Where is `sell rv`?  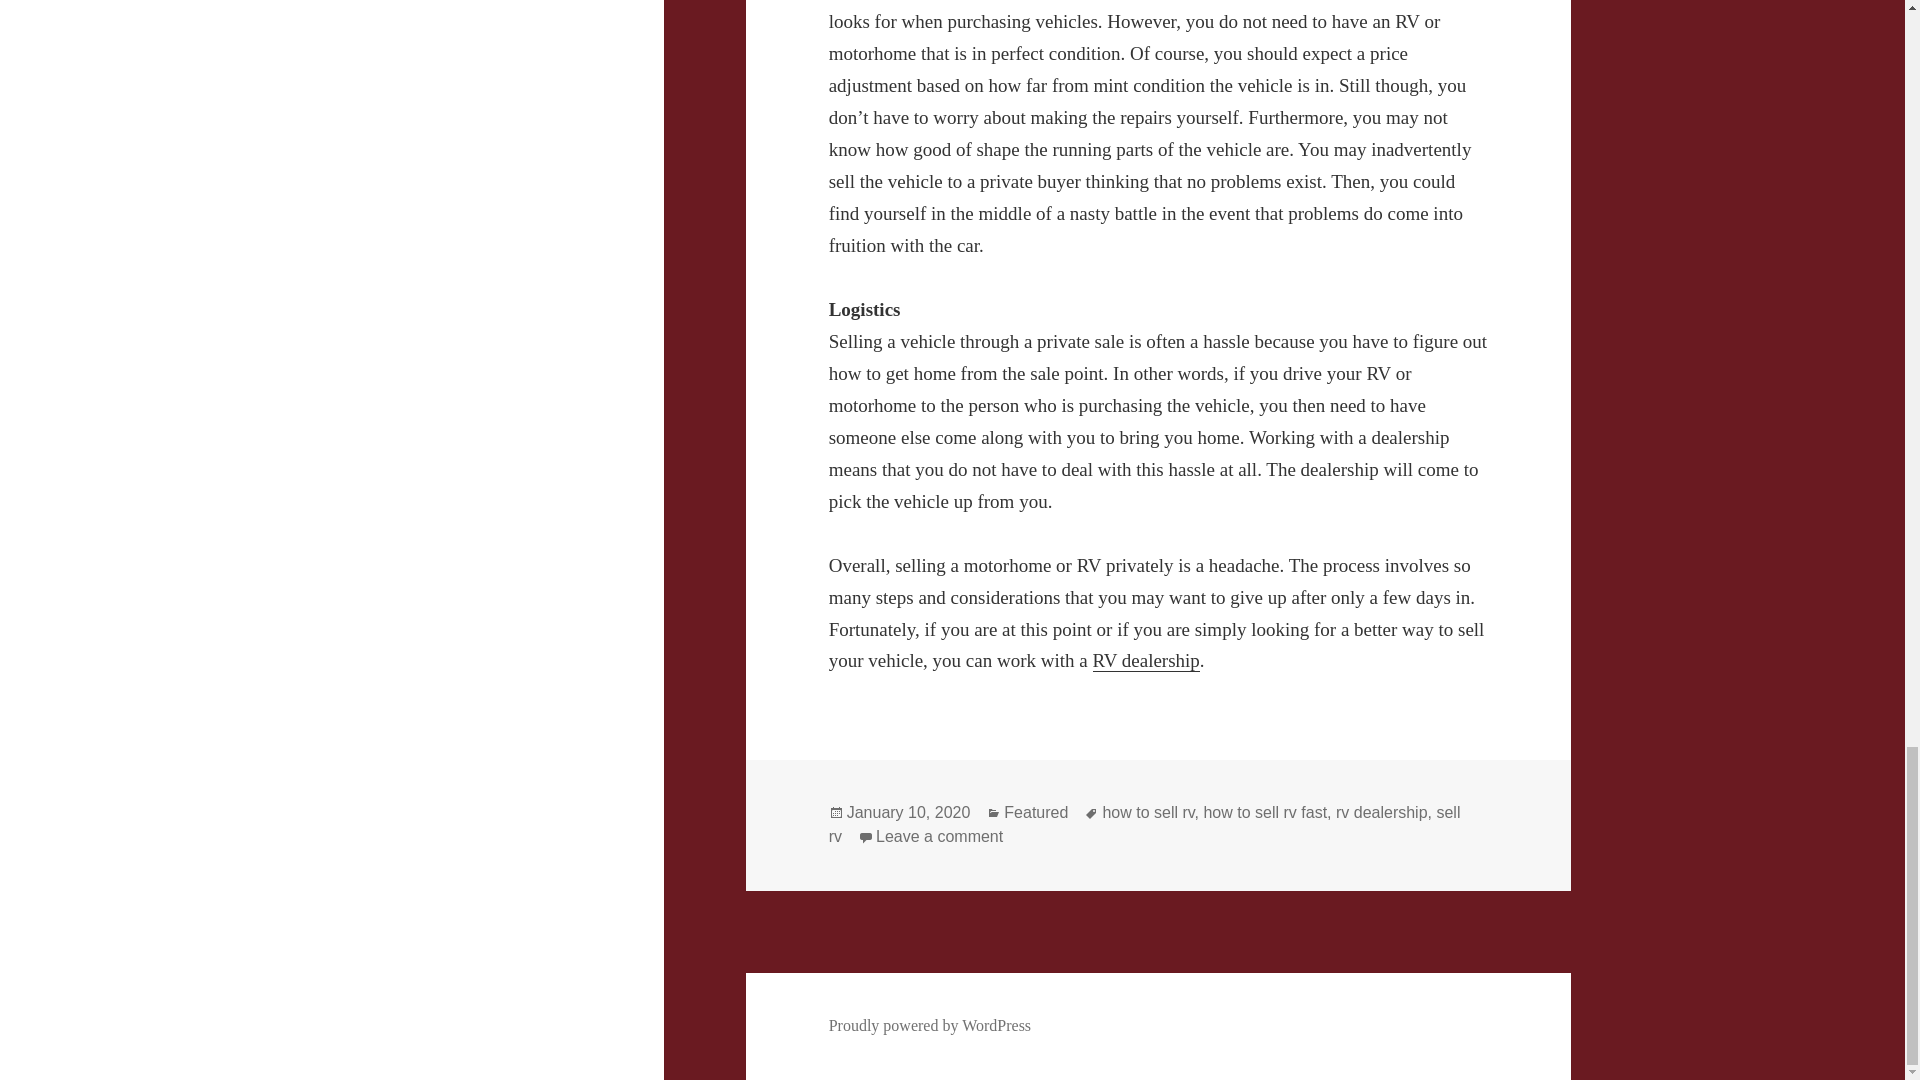
sell rv is located at coordinates (1145, 824).